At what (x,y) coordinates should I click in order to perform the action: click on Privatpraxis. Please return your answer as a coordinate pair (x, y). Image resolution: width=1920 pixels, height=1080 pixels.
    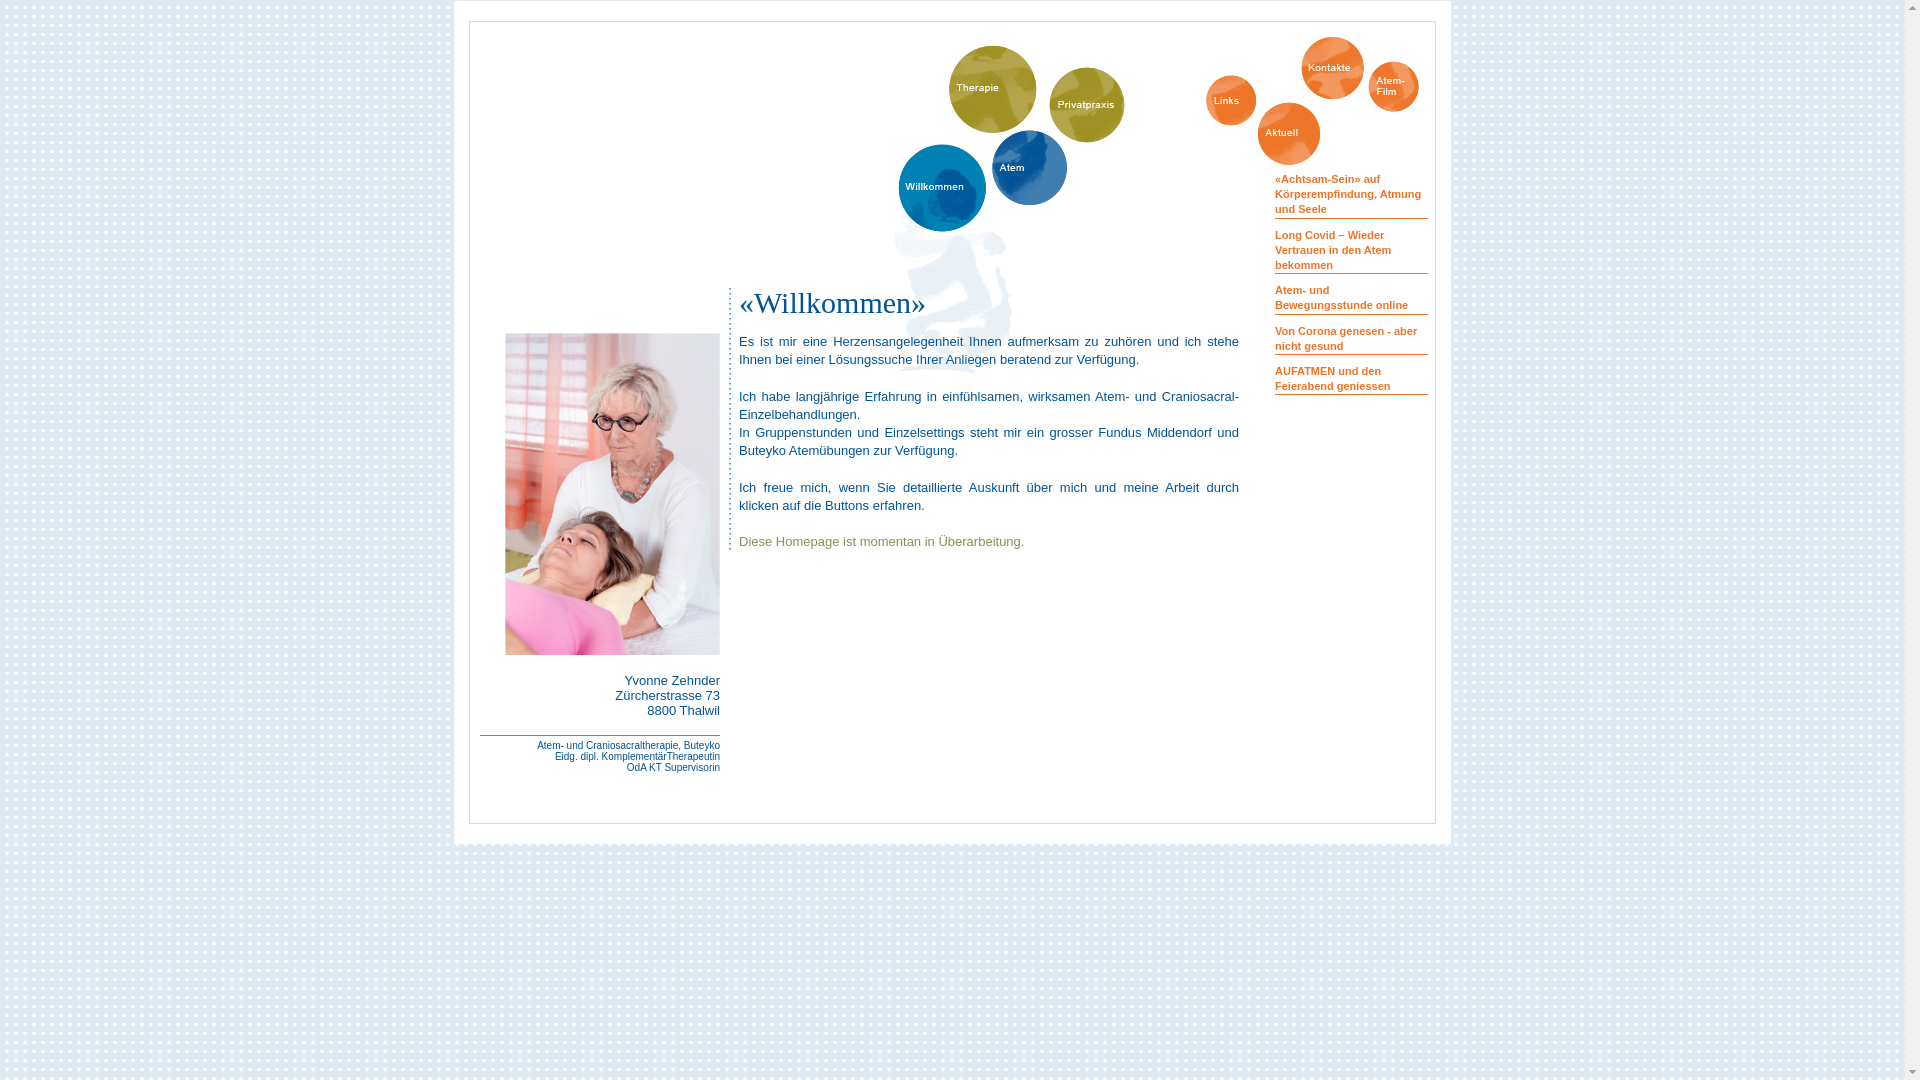
    Looking at the image, I should click on (1087, 105).